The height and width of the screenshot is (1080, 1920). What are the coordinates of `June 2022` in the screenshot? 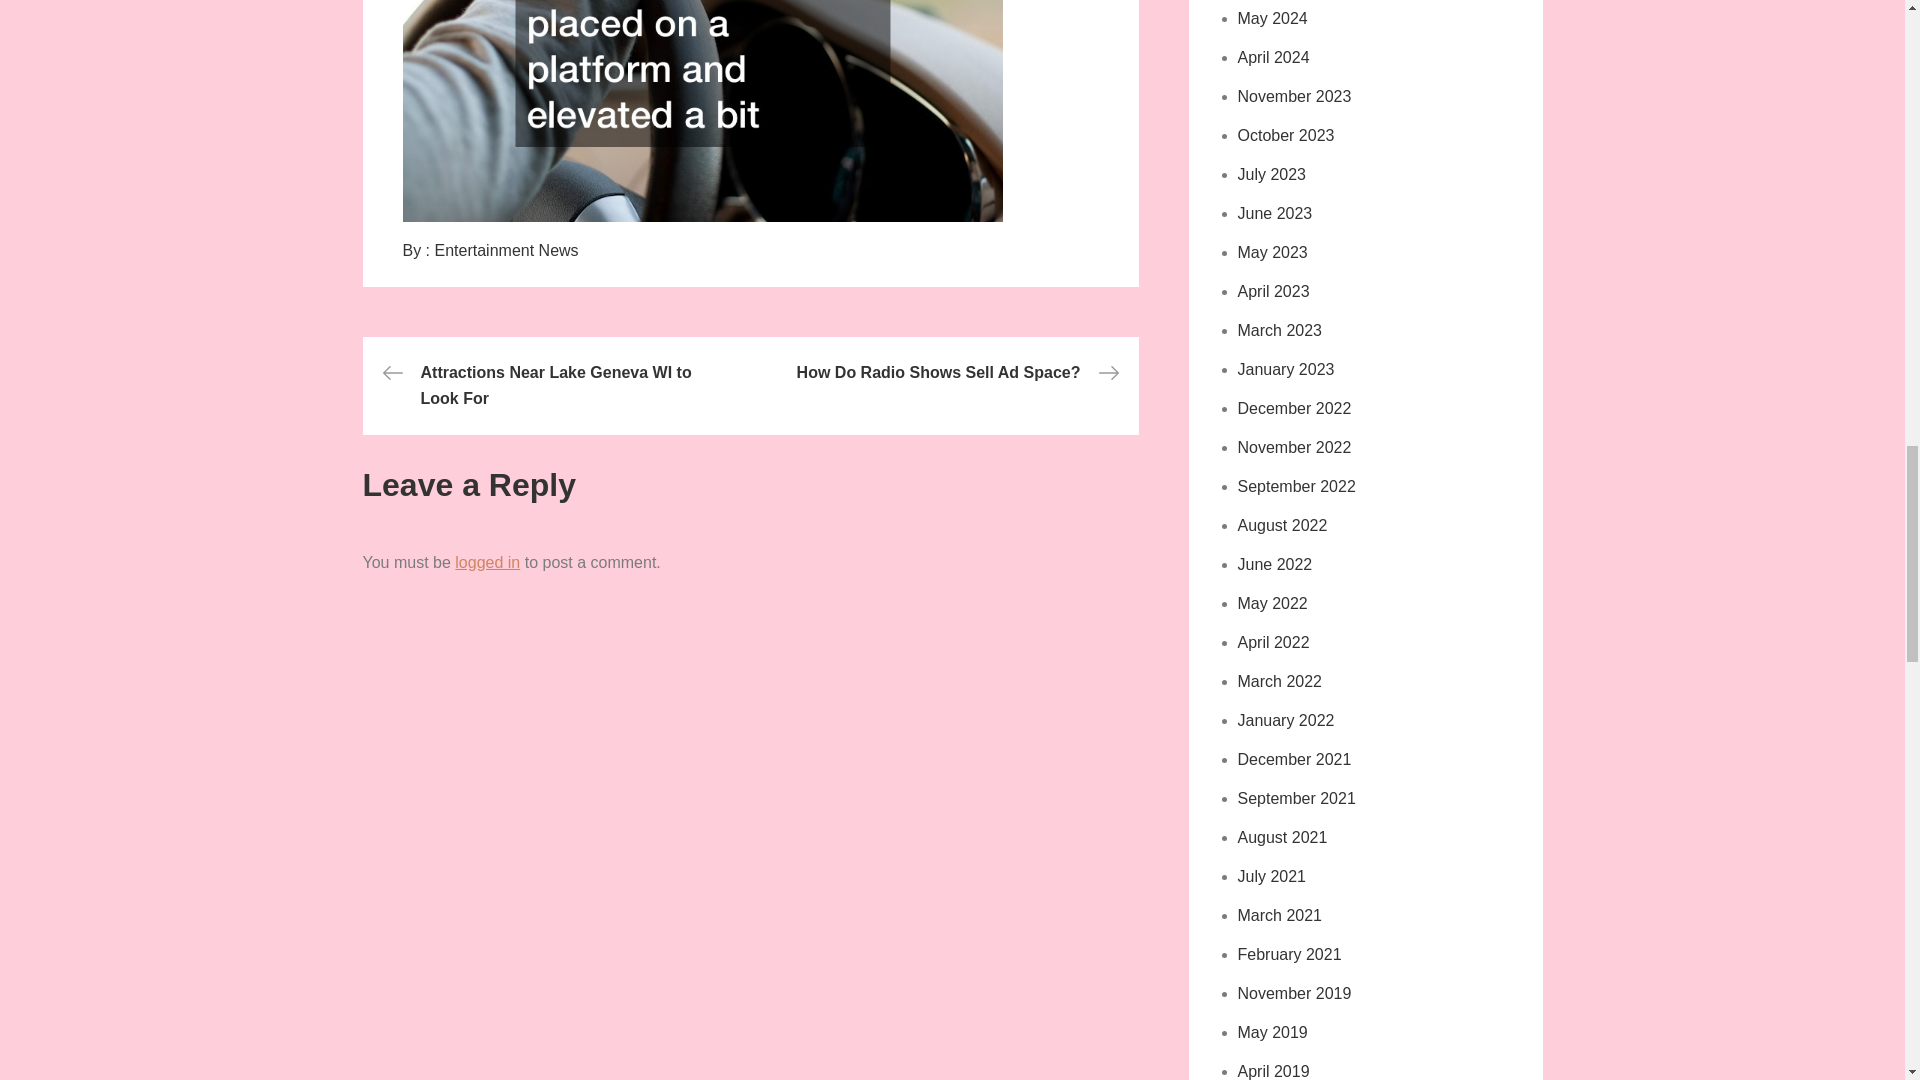 It's located at (1276, 564).